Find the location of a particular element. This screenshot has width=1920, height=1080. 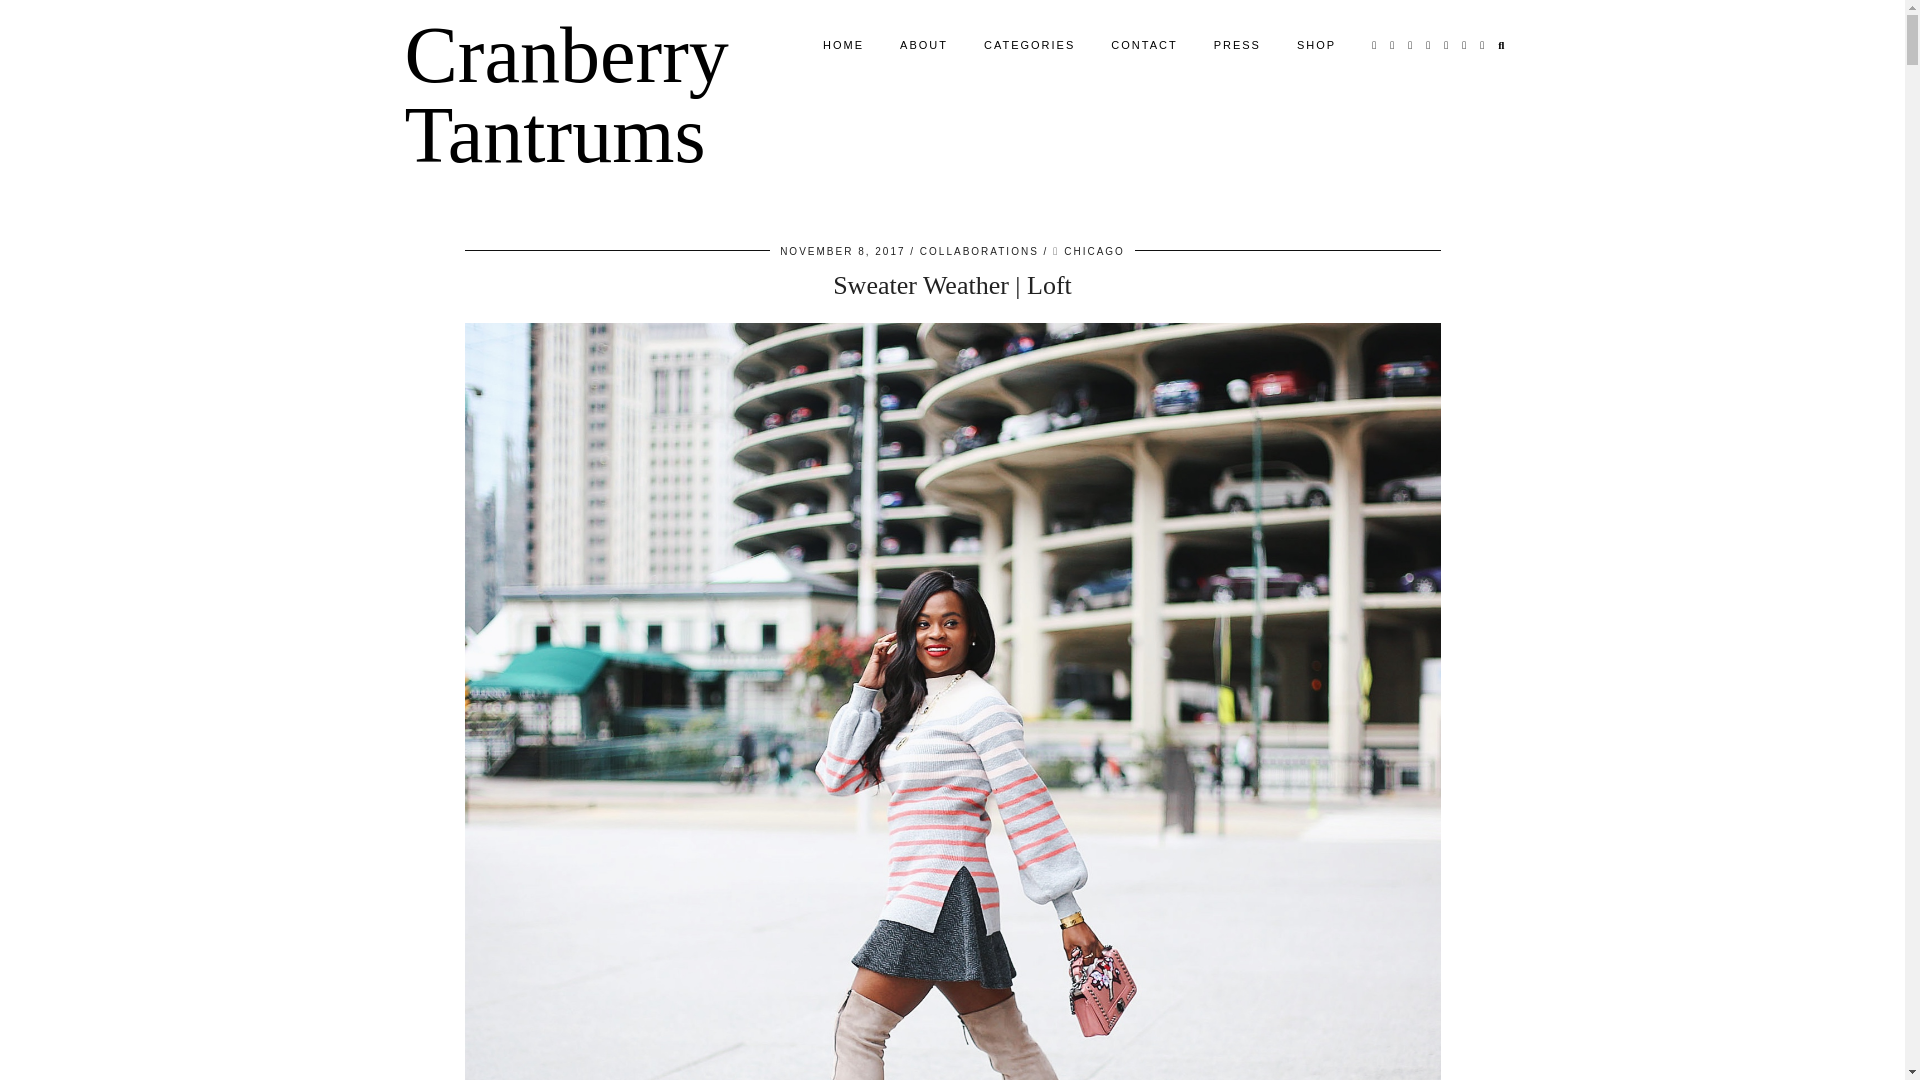

CONTACT is located at coordinates (1143, 44).